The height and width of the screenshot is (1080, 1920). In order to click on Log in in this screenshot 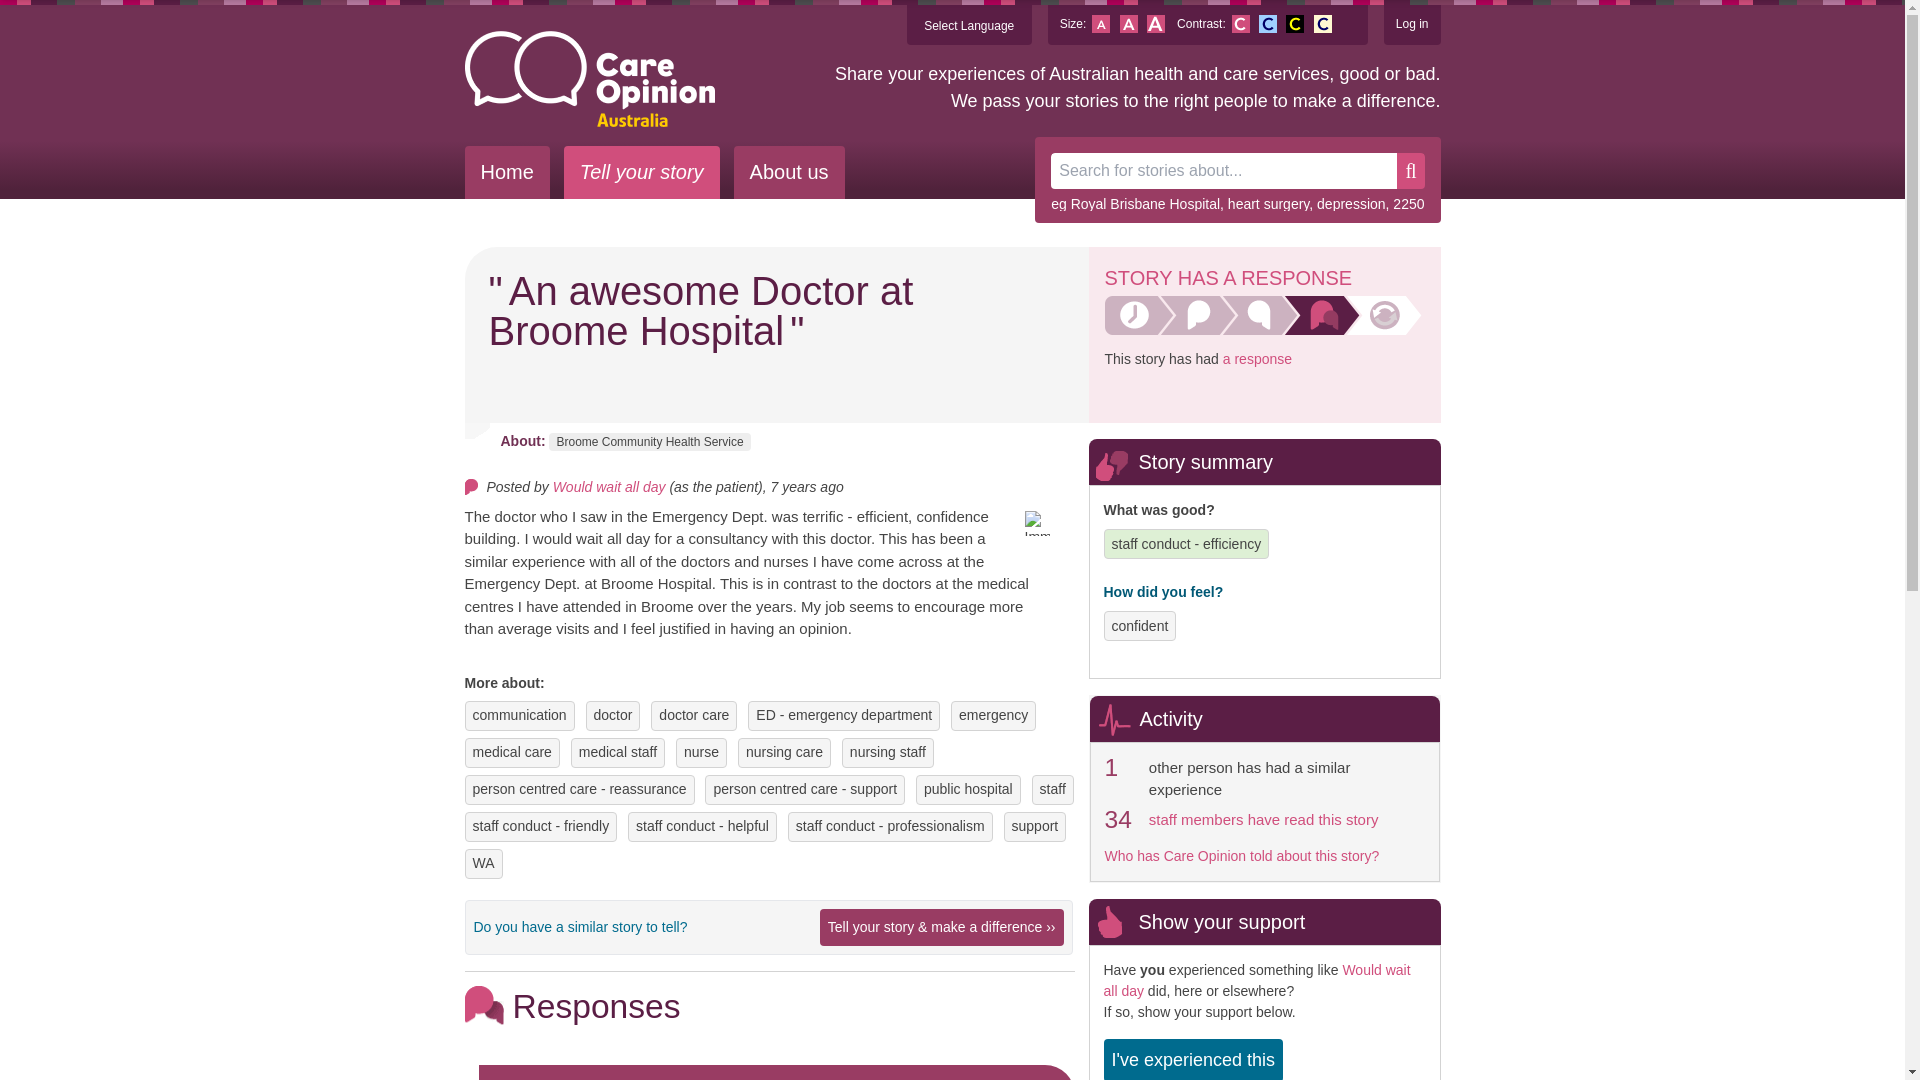, I will do `click(1412, 24)`.